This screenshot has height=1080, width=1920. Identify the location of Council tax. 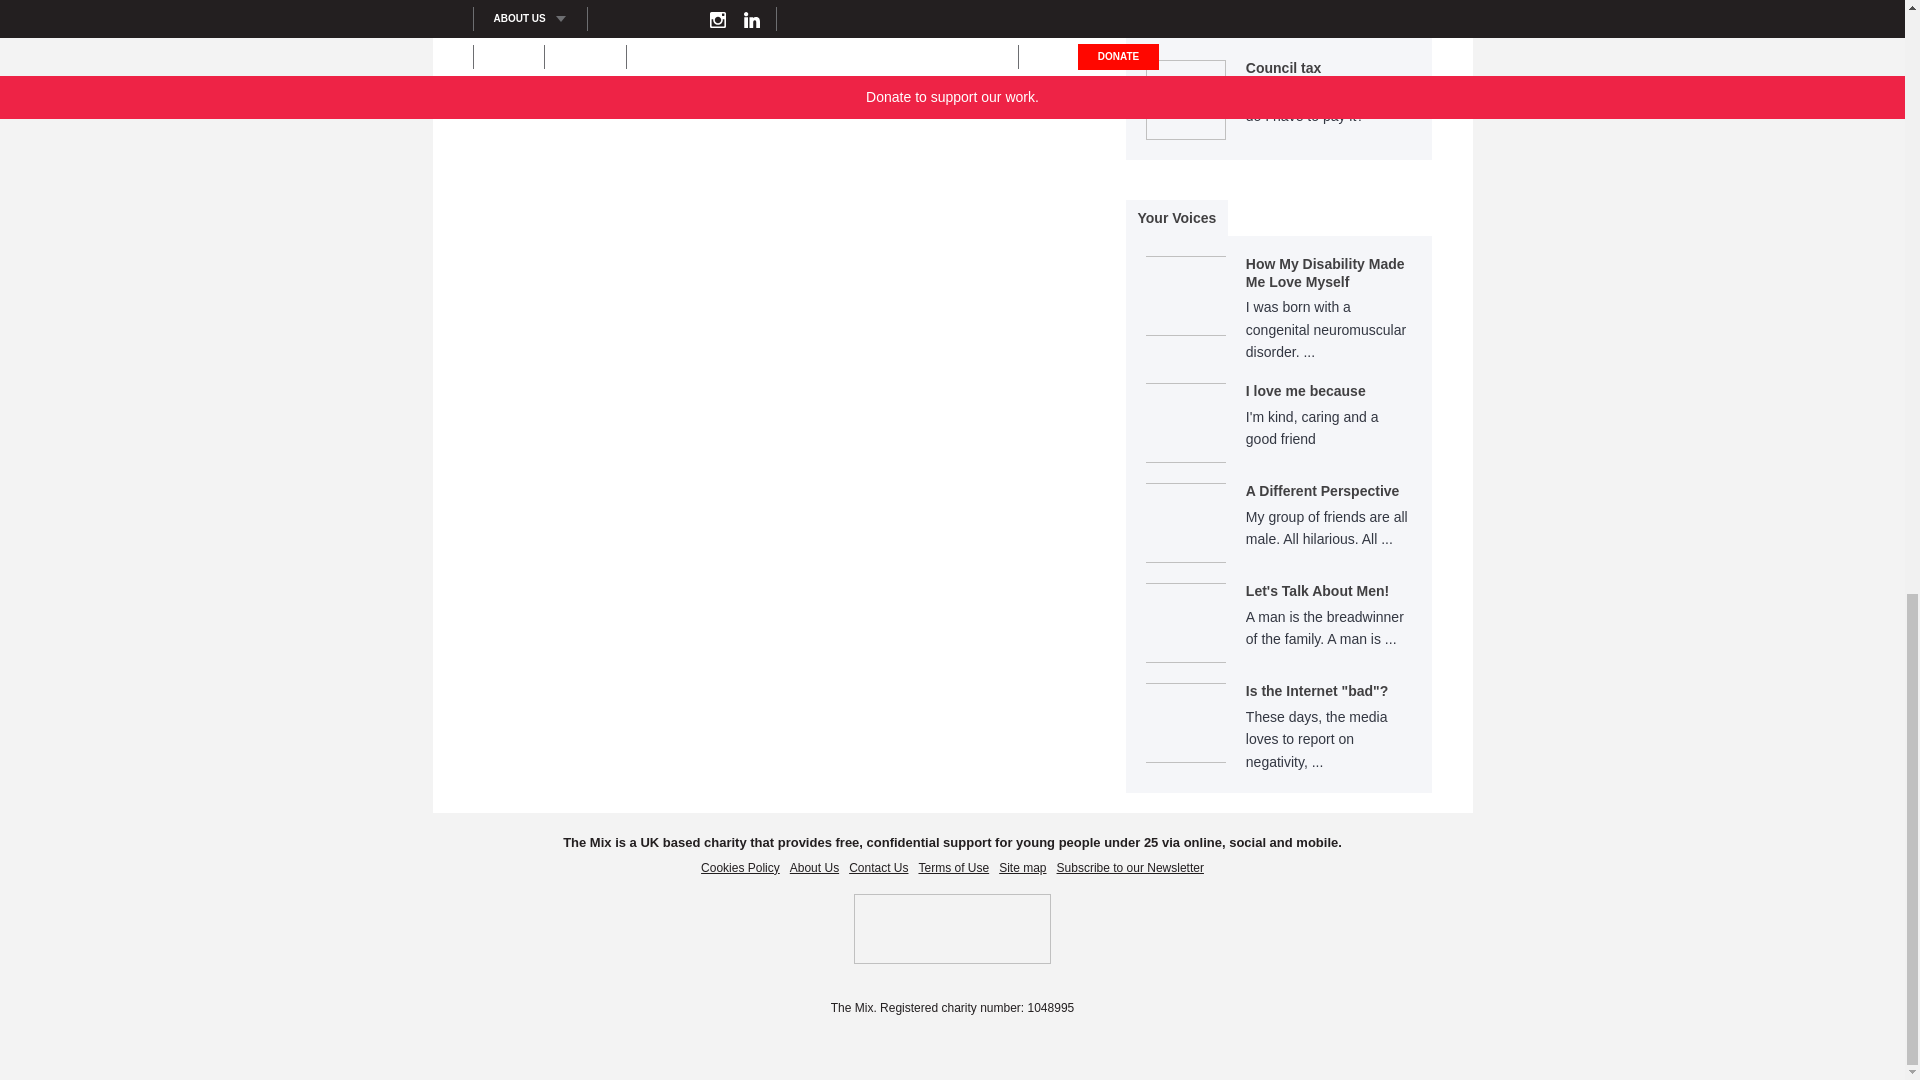
(1330, 94).